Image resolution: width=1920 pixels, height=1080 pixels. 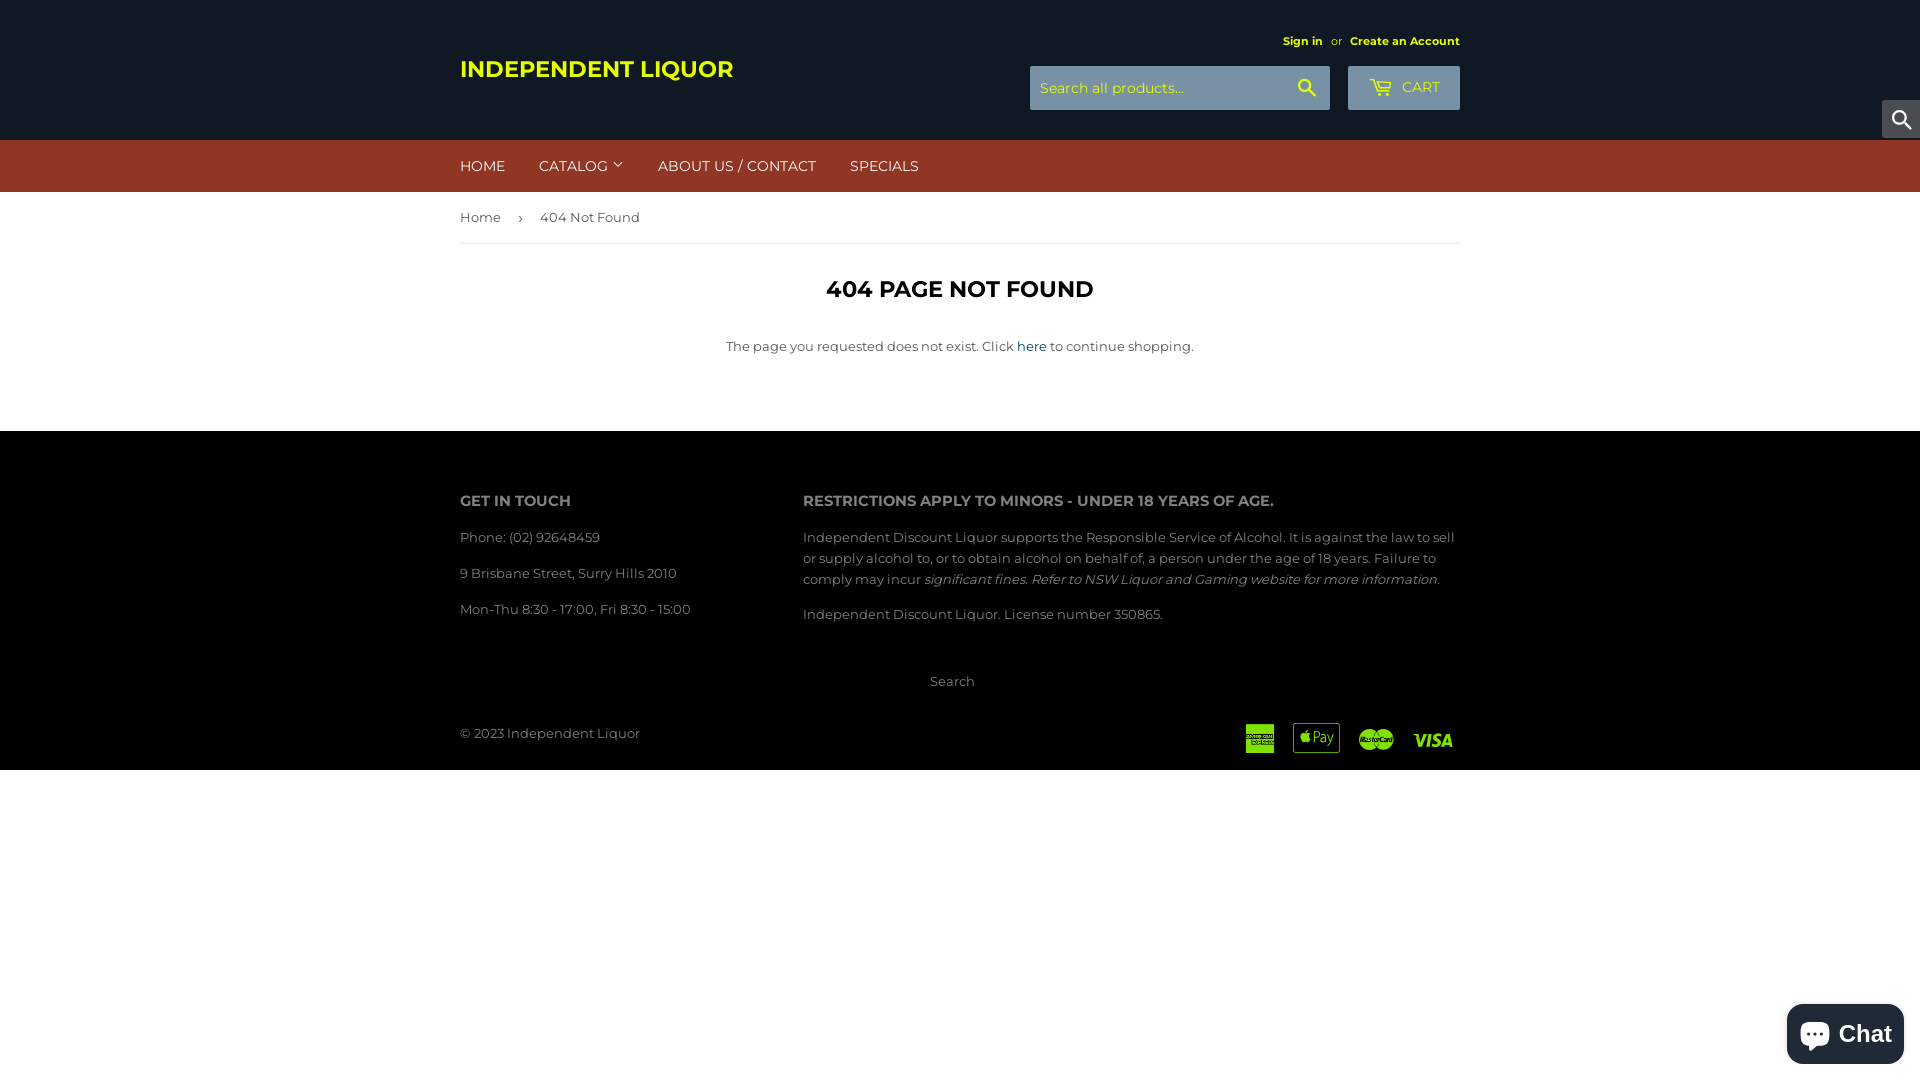 What do you see at coordinates (974, 579) in the screenshot?
I see `significant fines` at bounding box center [974, 579].